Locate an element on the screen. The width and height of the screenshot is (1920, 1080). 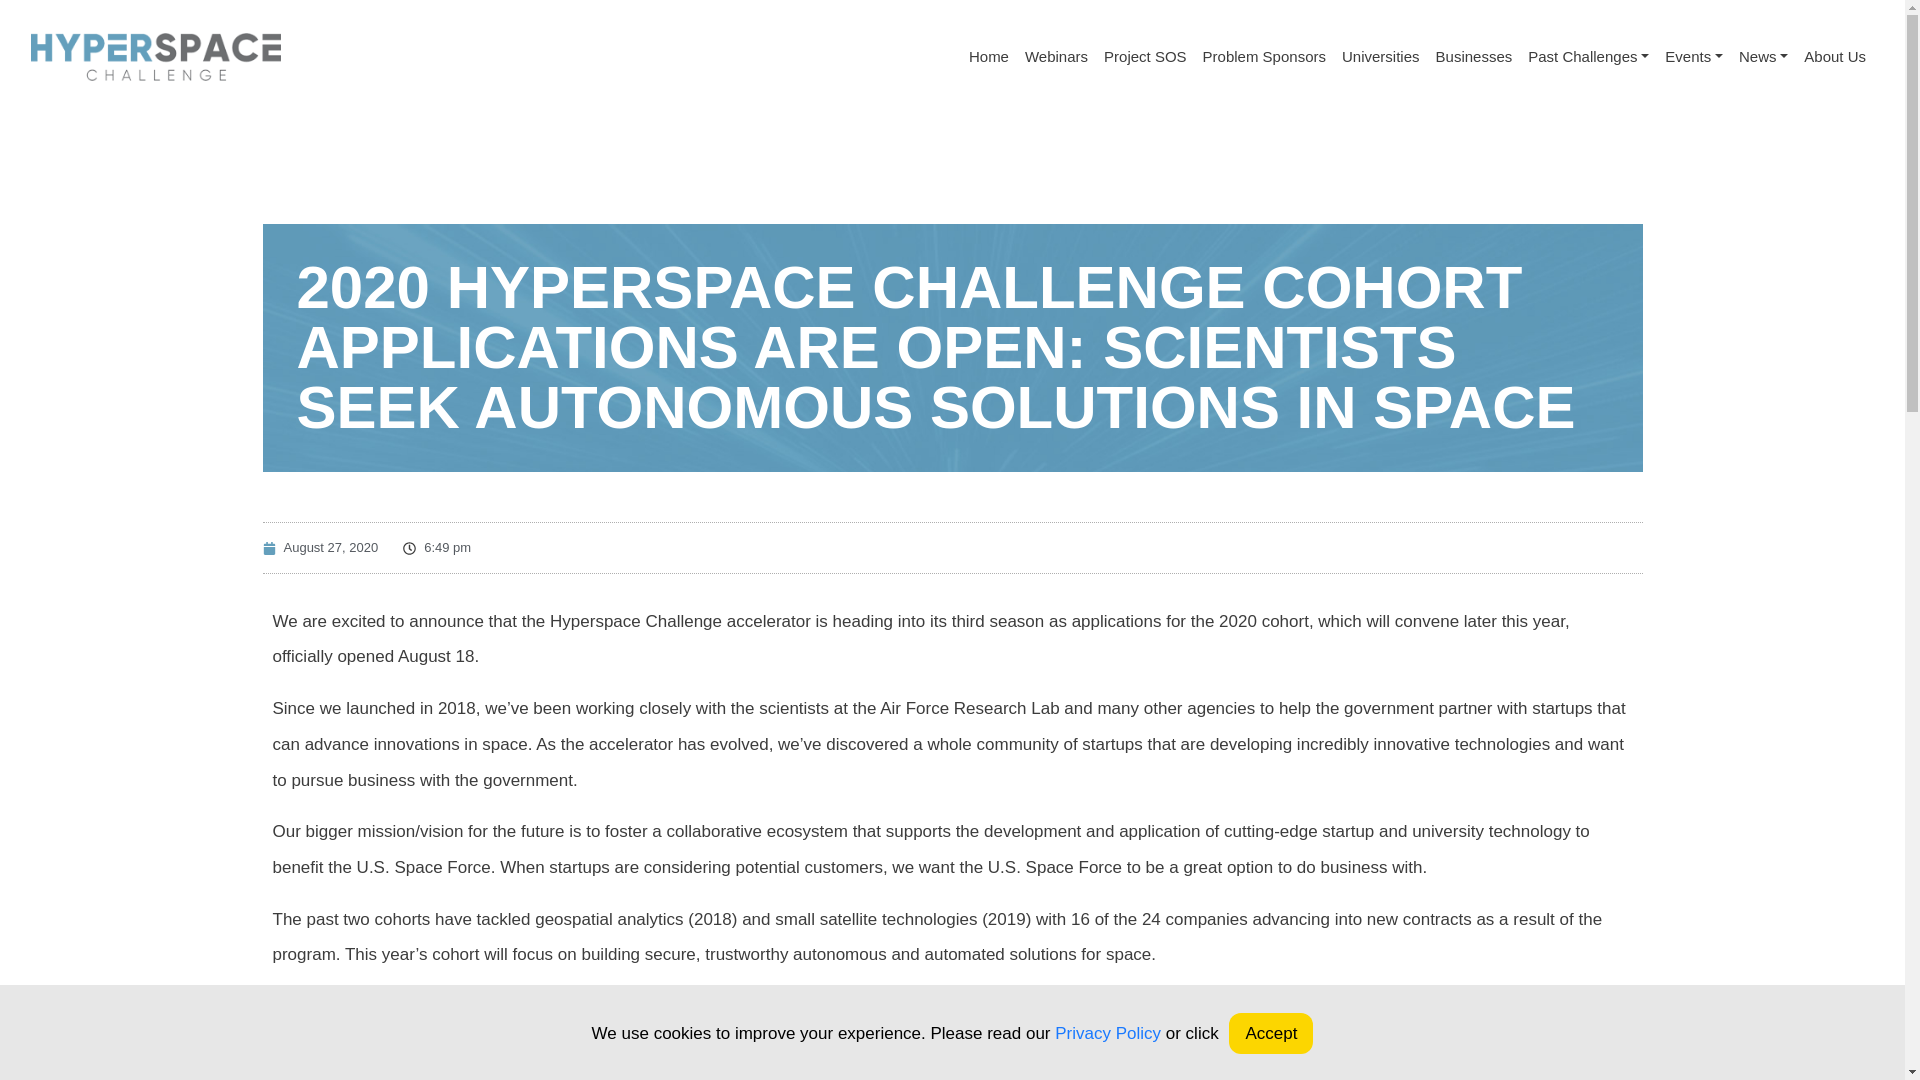
Privacy Policy is located at coordinates (1108, 1033).